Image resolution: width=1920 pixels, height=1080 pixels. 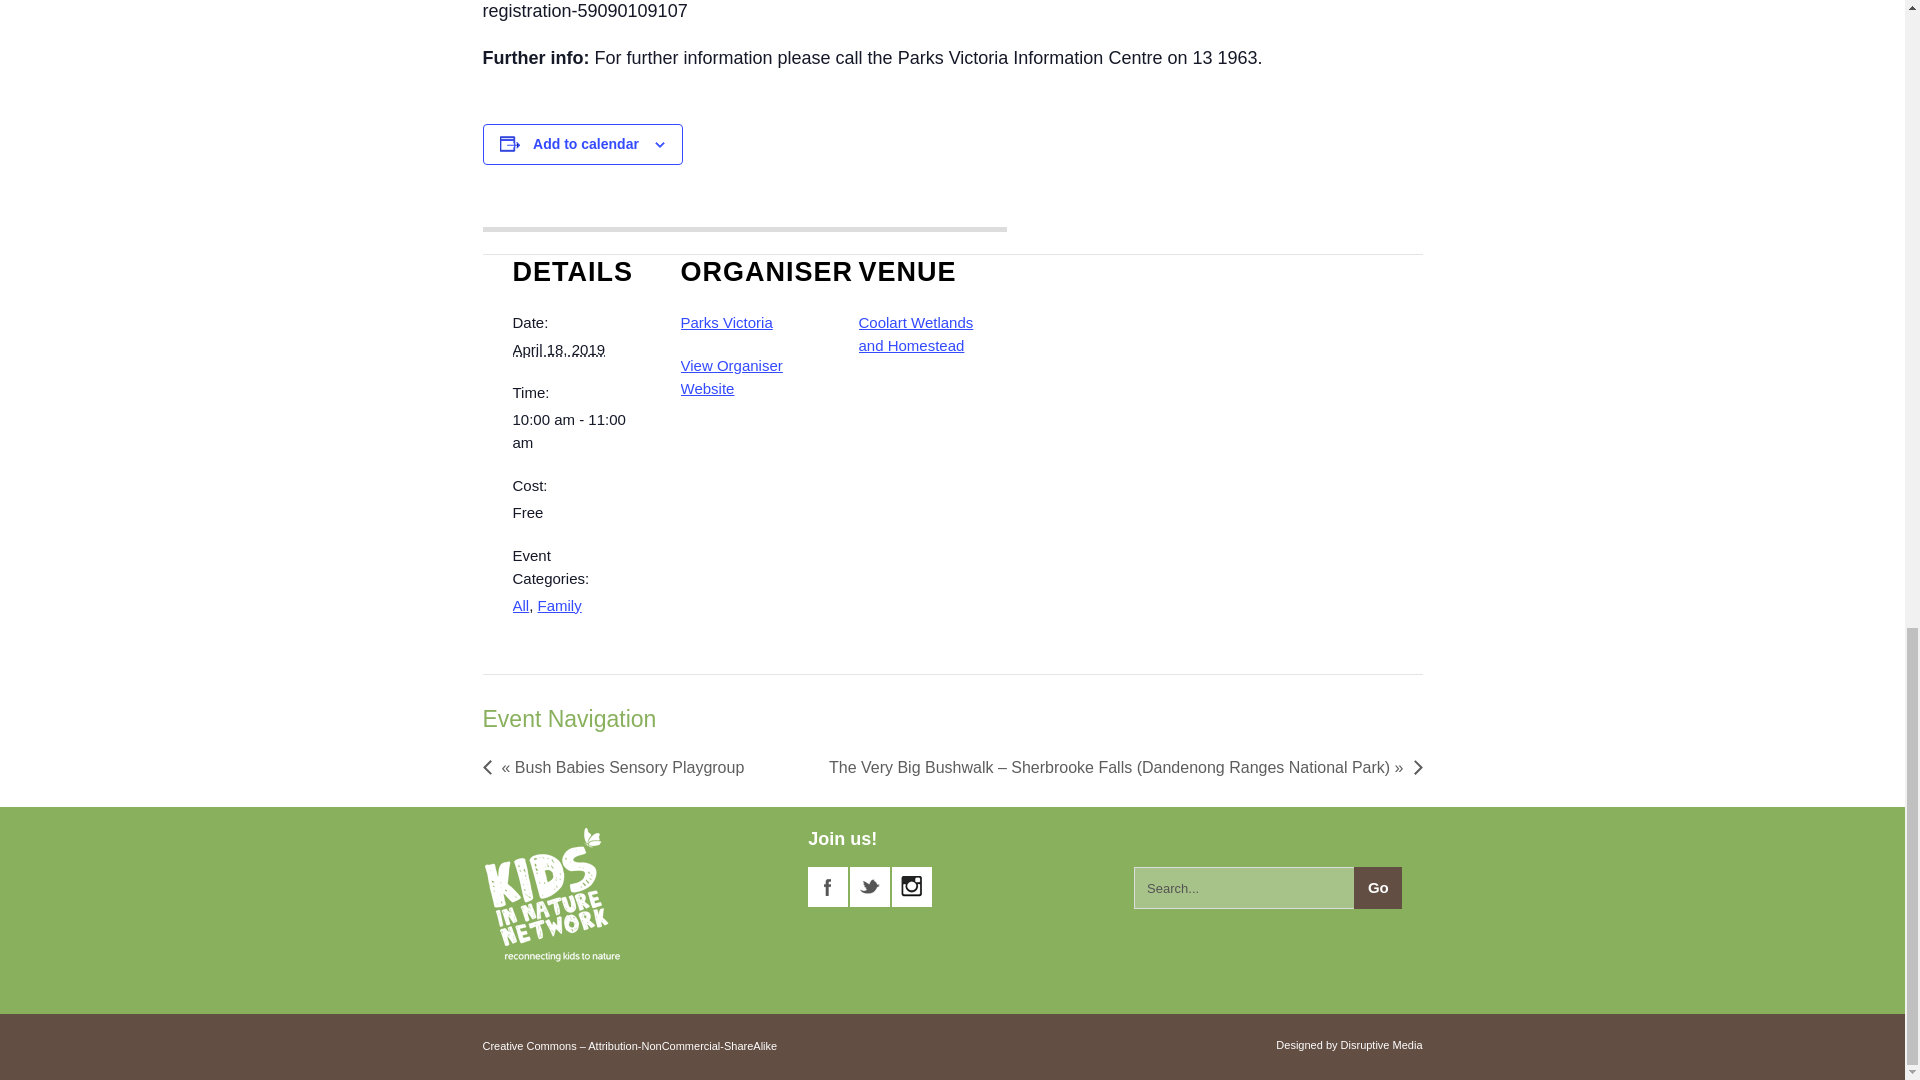 What do you see at coordinates (725, 322) in the screenshot?
I see `Parks Victoria` at bounding box center [725, 322].